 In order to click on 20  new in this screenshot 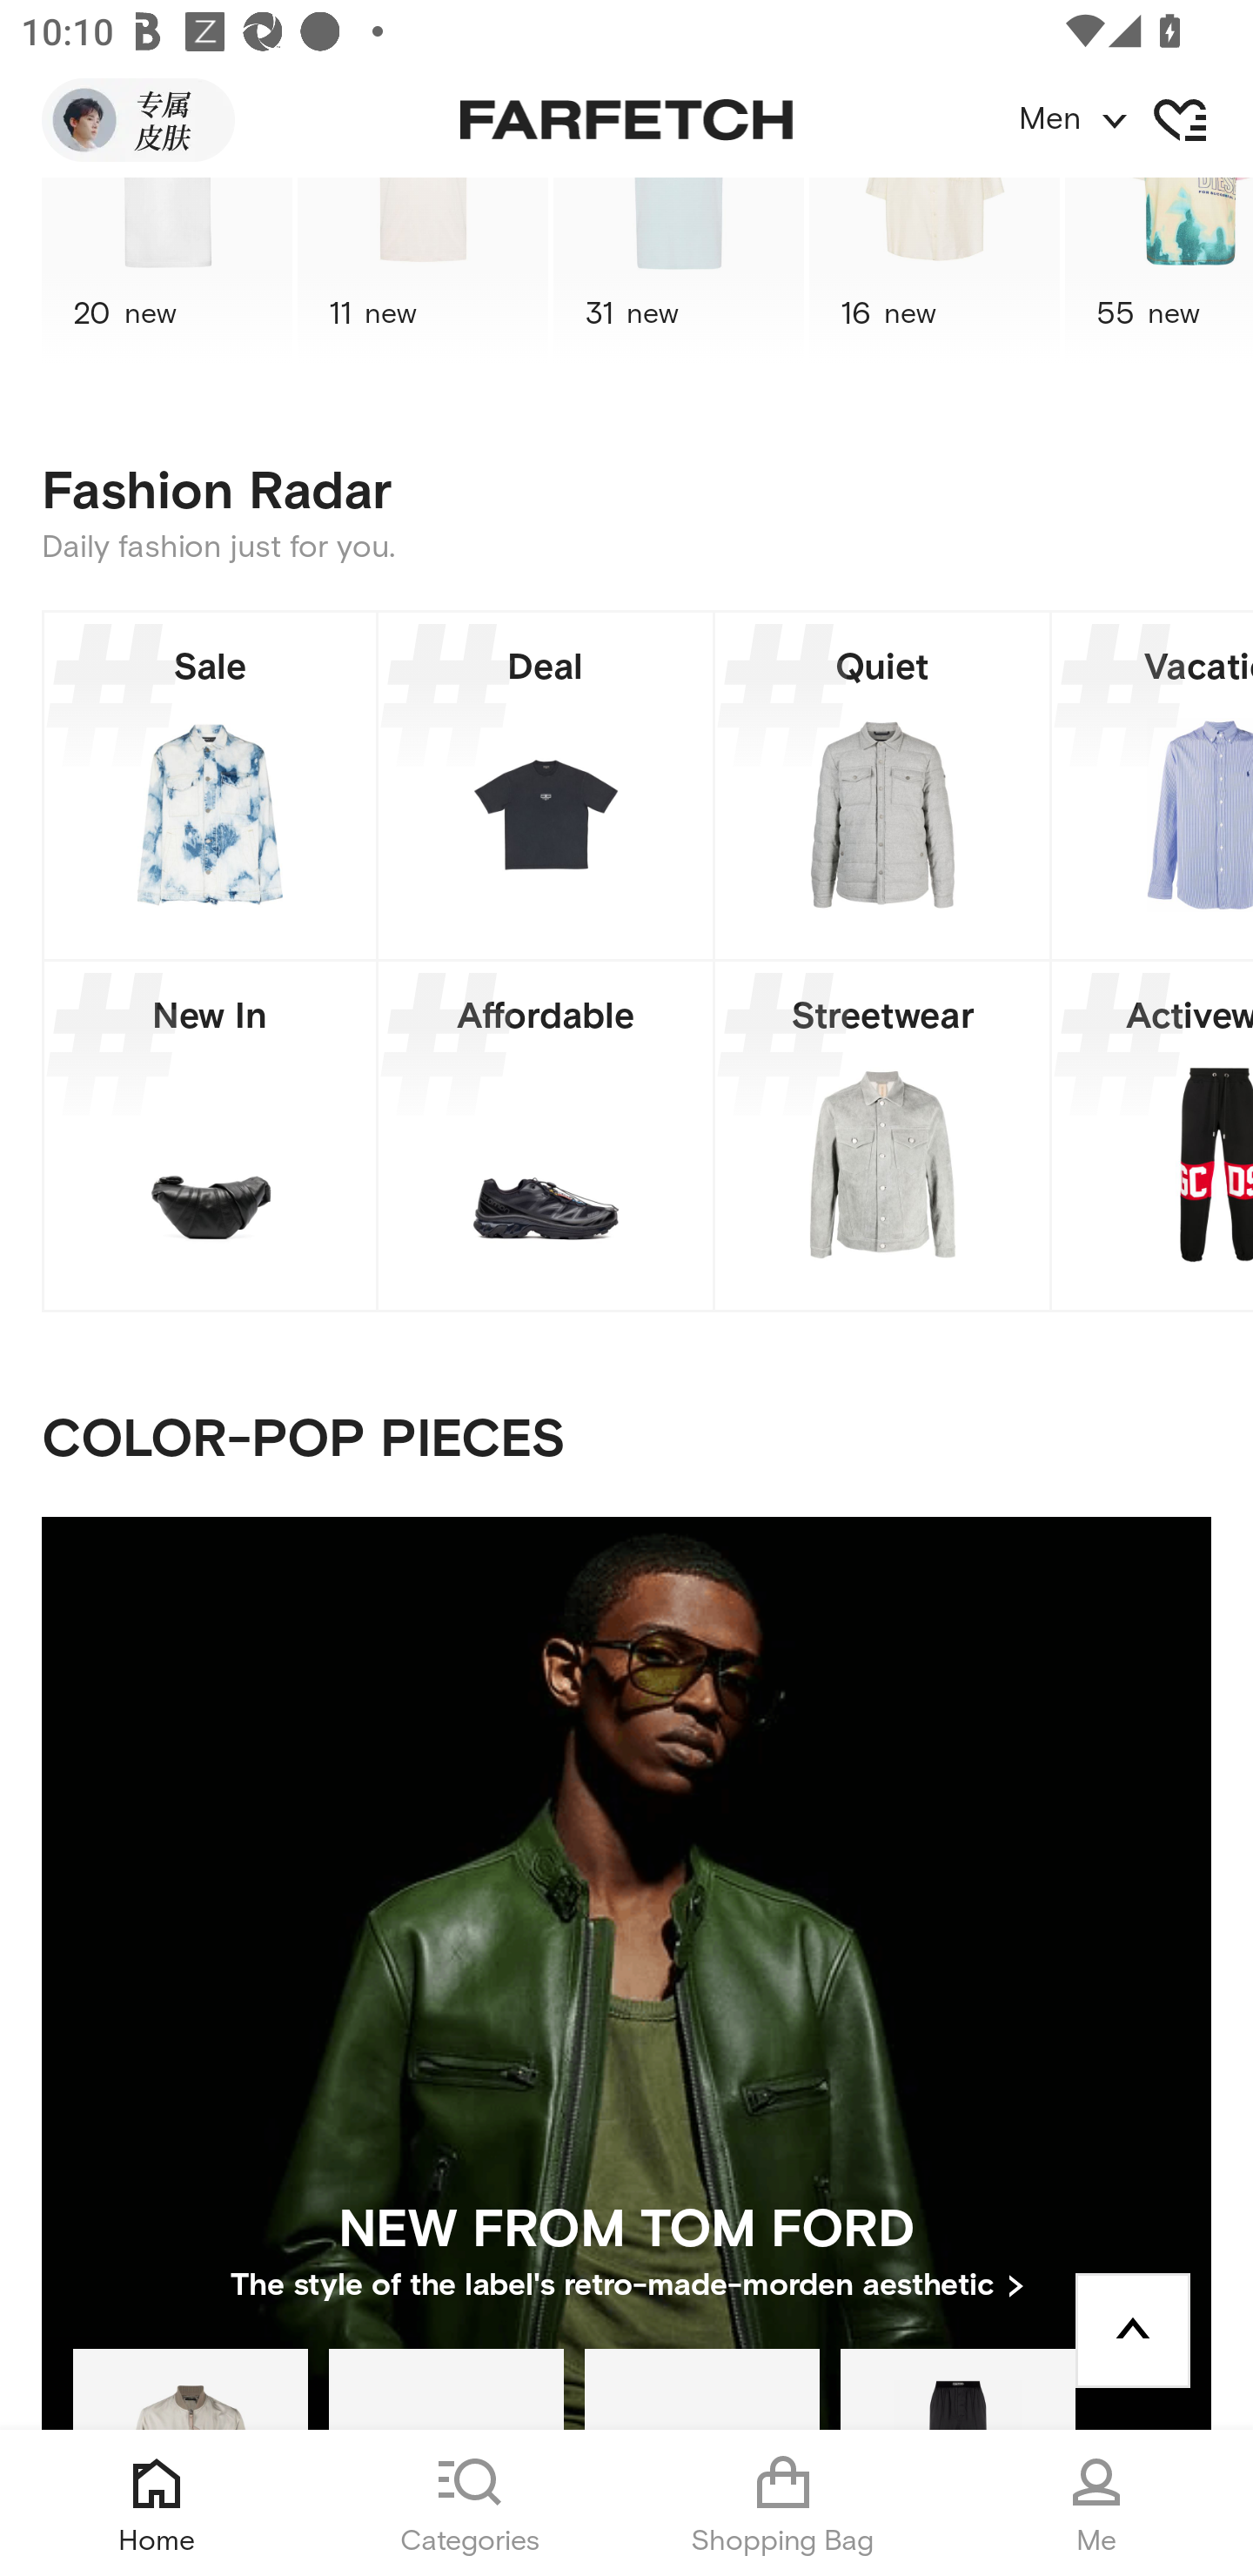, I will do `click(166, 272)`.